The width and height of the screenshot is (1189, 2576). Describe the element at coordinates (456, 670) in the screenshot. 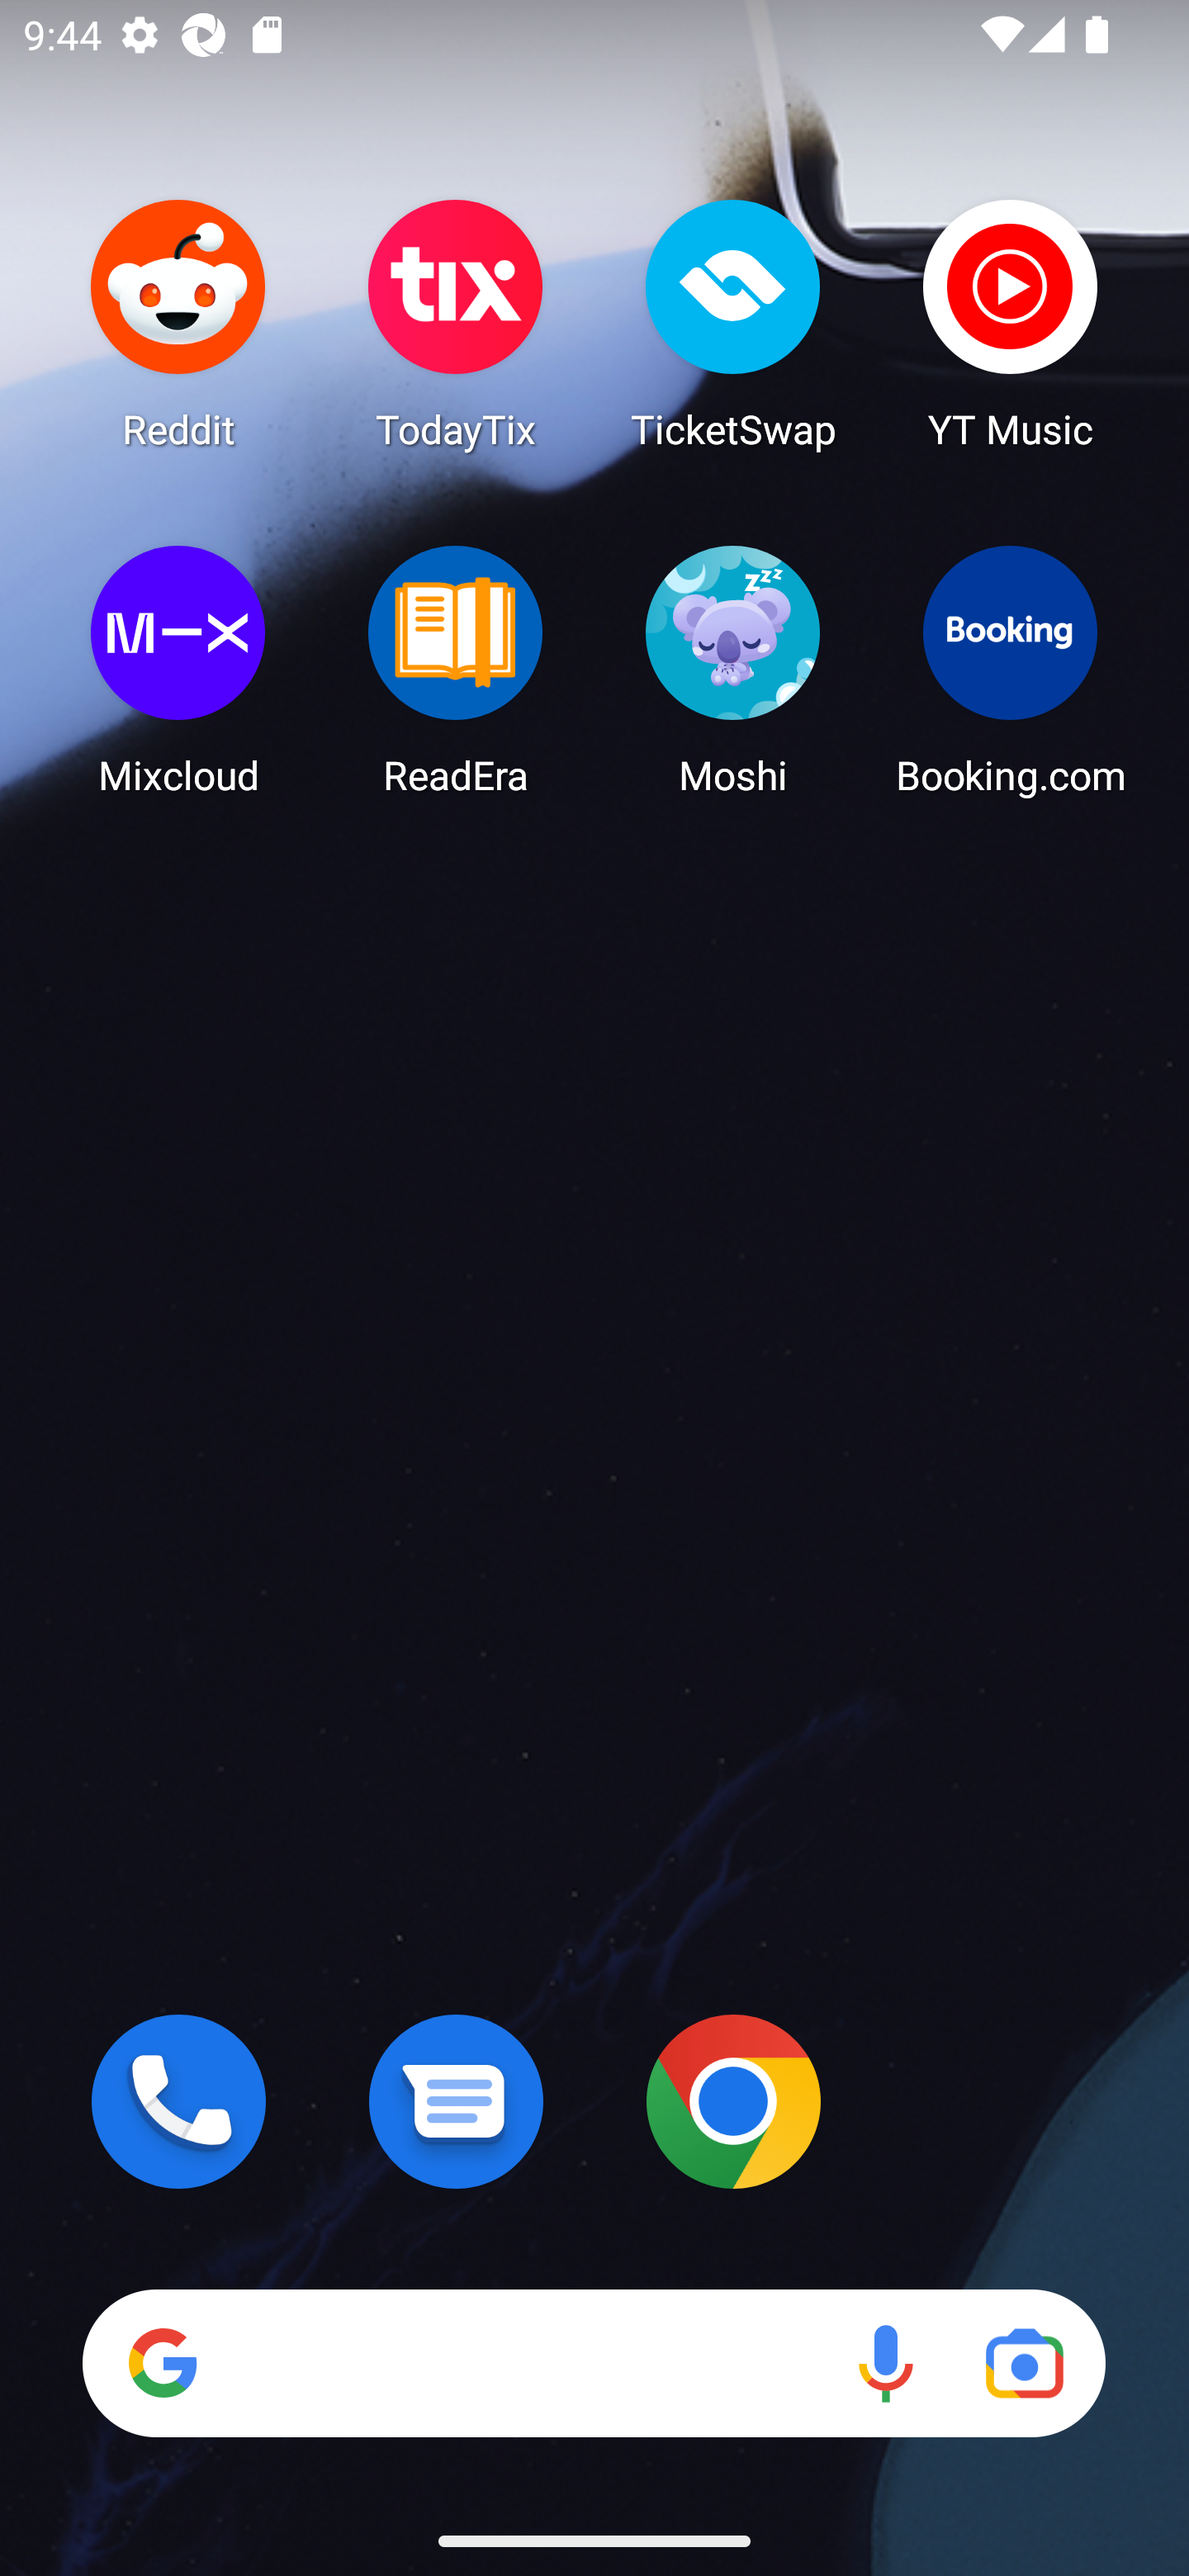

I see `ReadEra` at that location.